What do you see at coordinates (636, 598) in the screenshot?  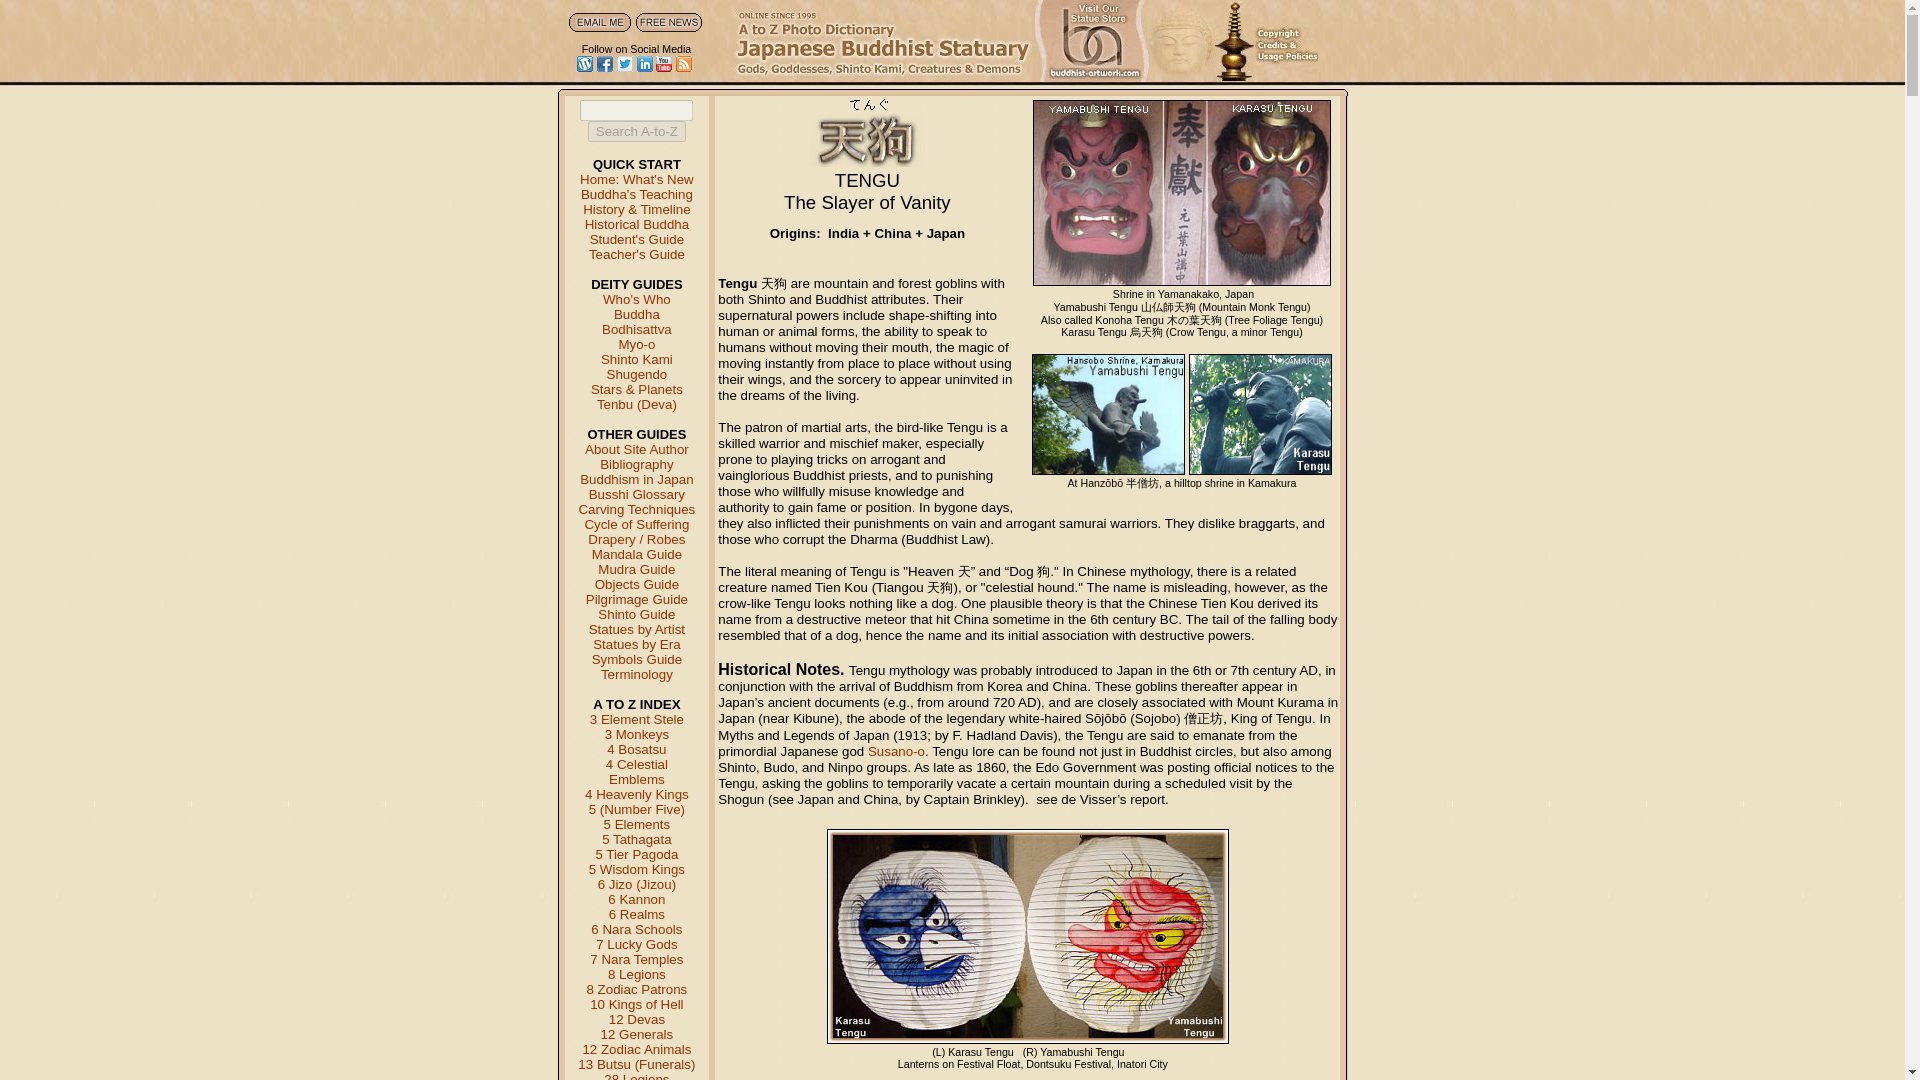 I see `Pilgrimage Guide` at bounding box center [636, 598].